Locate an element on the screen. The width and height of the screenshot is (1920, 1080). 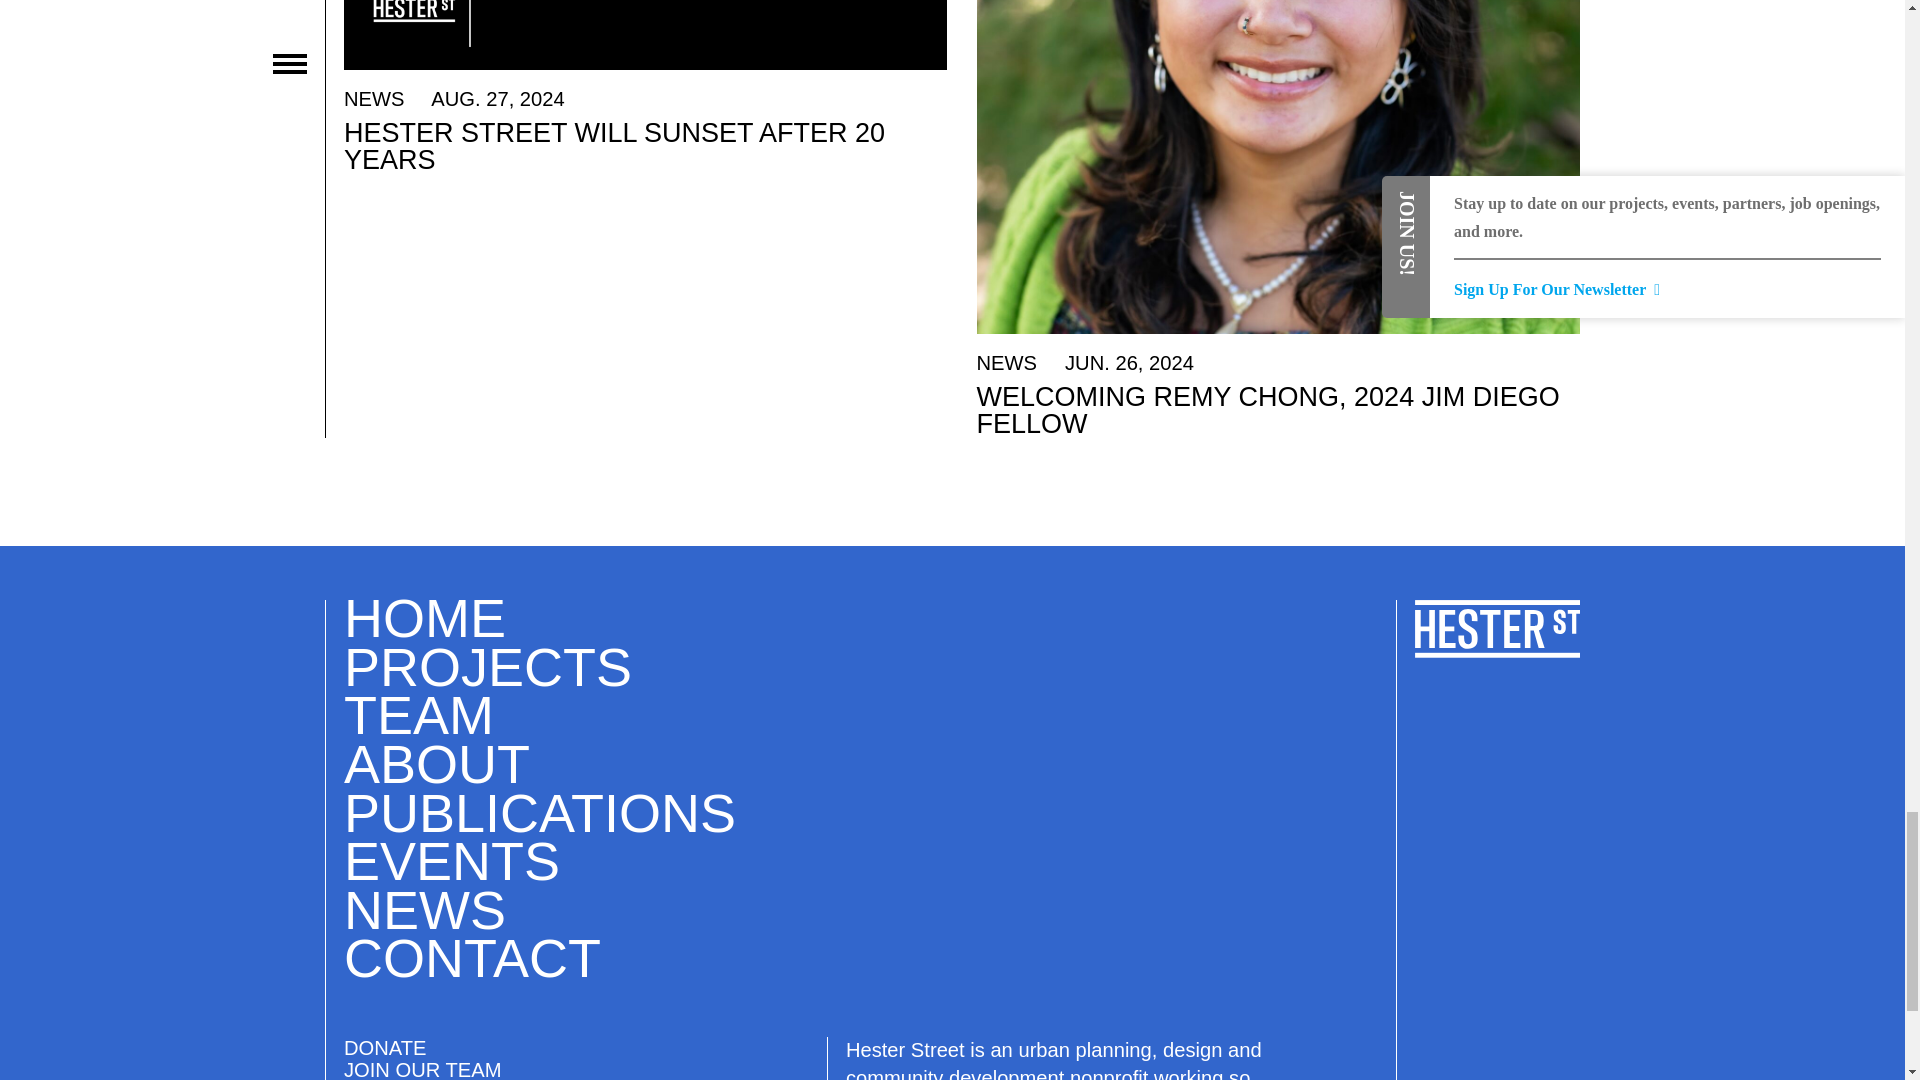
PUBLICATIONS is located at coordinates (539, 813).